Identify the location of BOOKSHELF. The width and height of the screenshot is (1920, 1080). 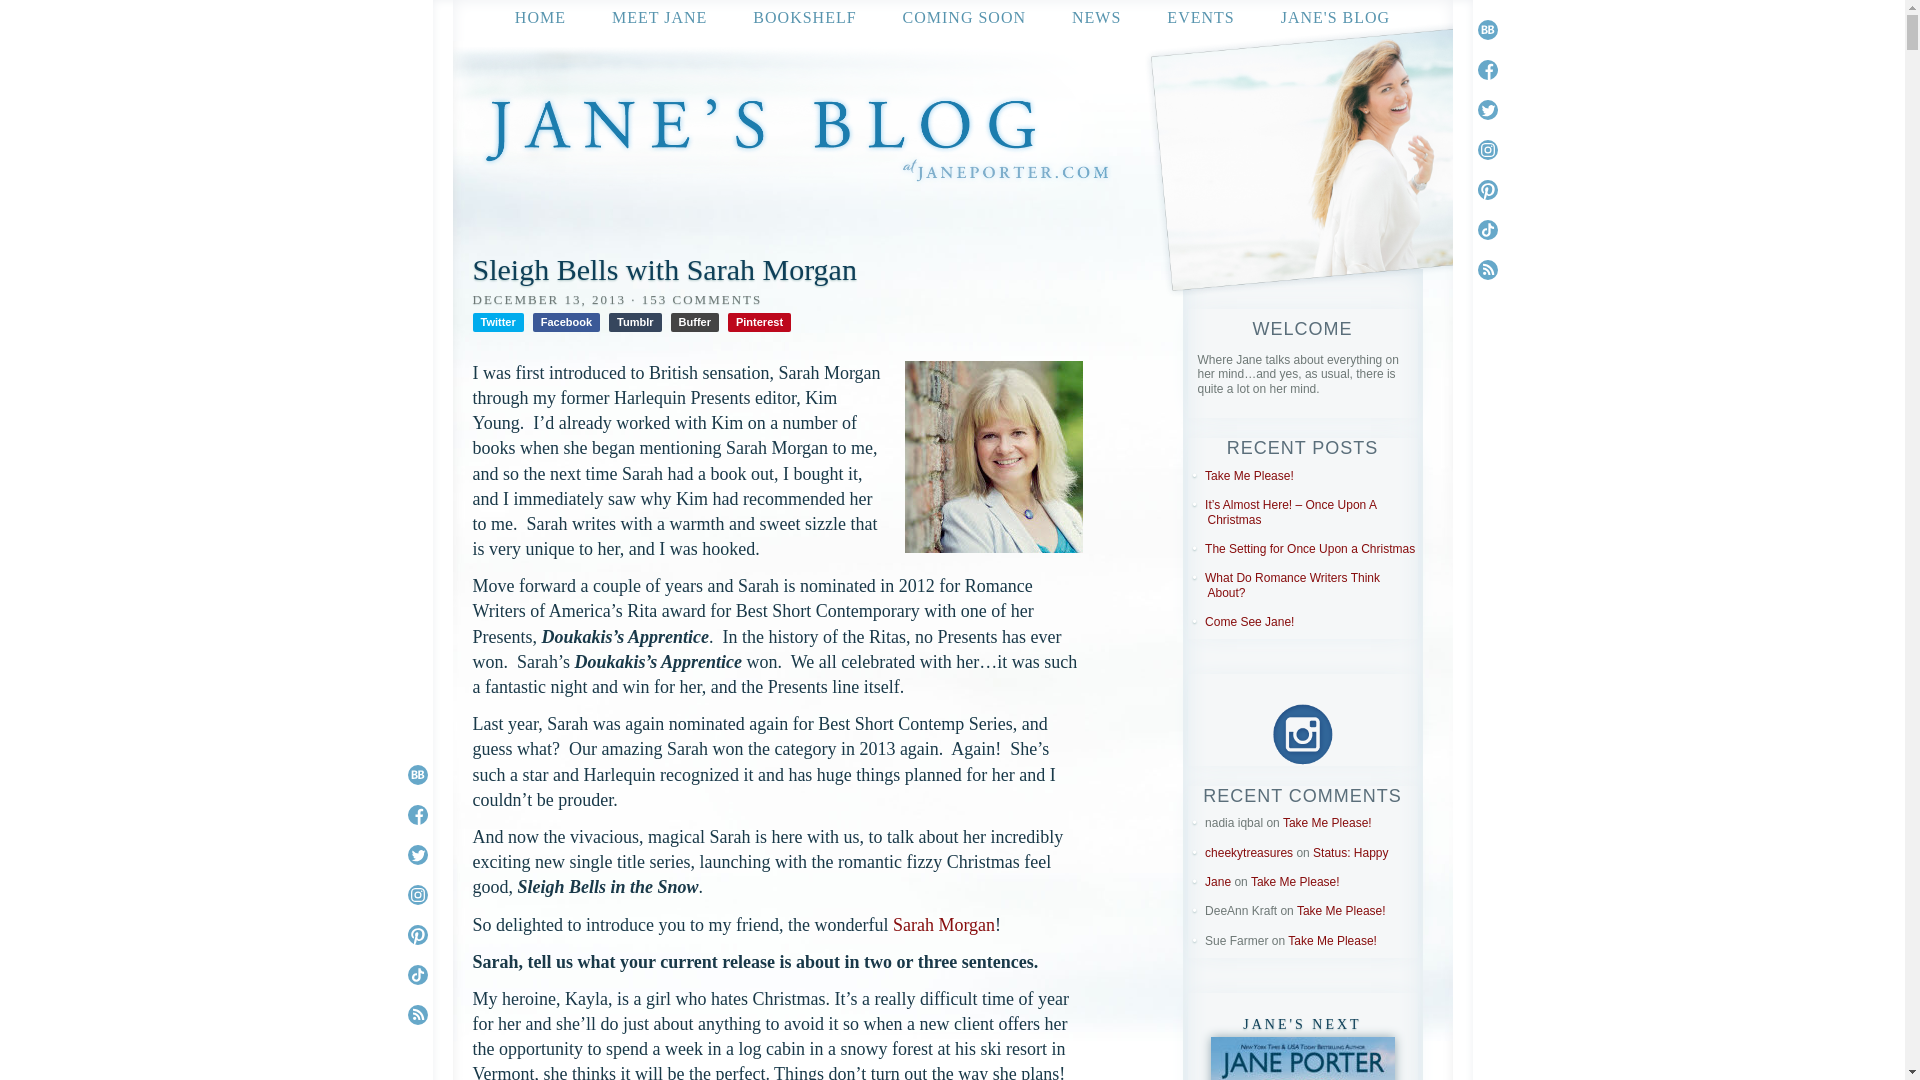
(804, 16).